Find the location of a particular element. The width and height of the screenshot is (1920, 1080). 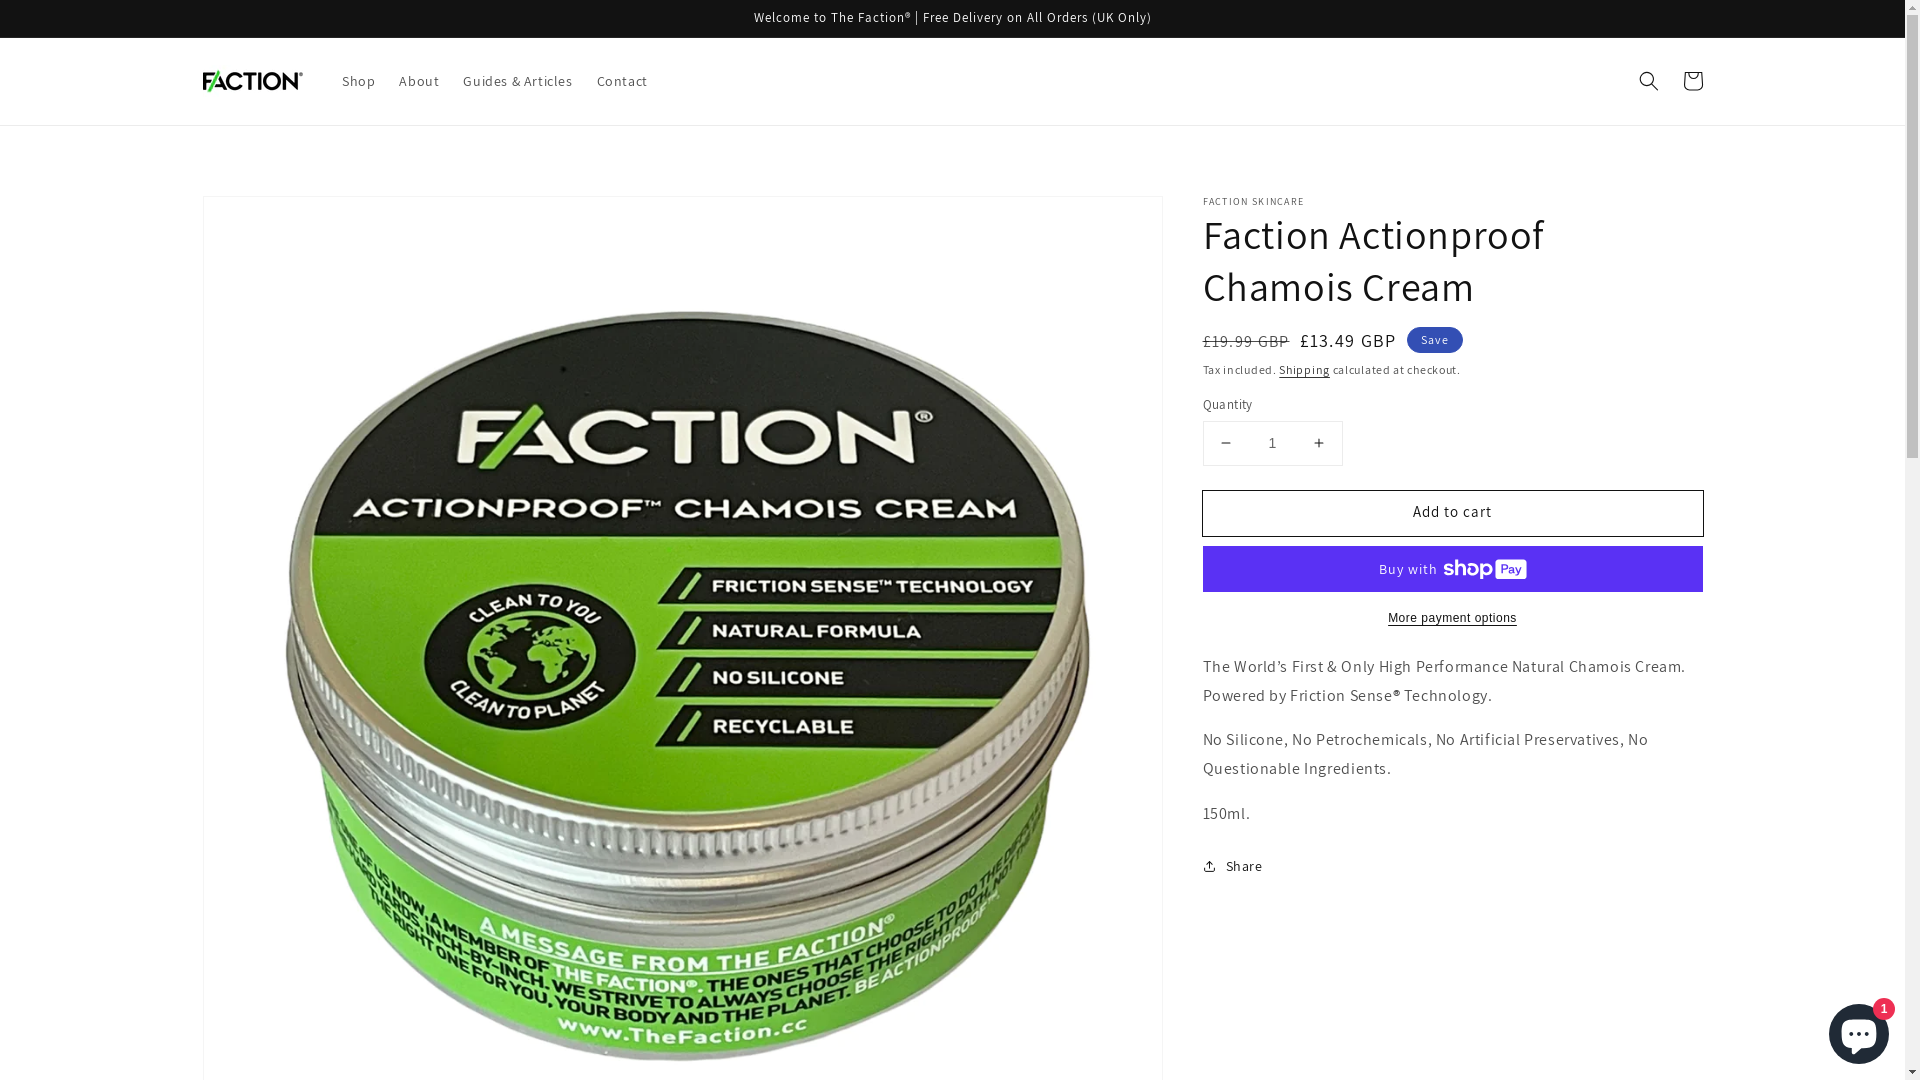

Shipping is located at coordinates (1304, 370).